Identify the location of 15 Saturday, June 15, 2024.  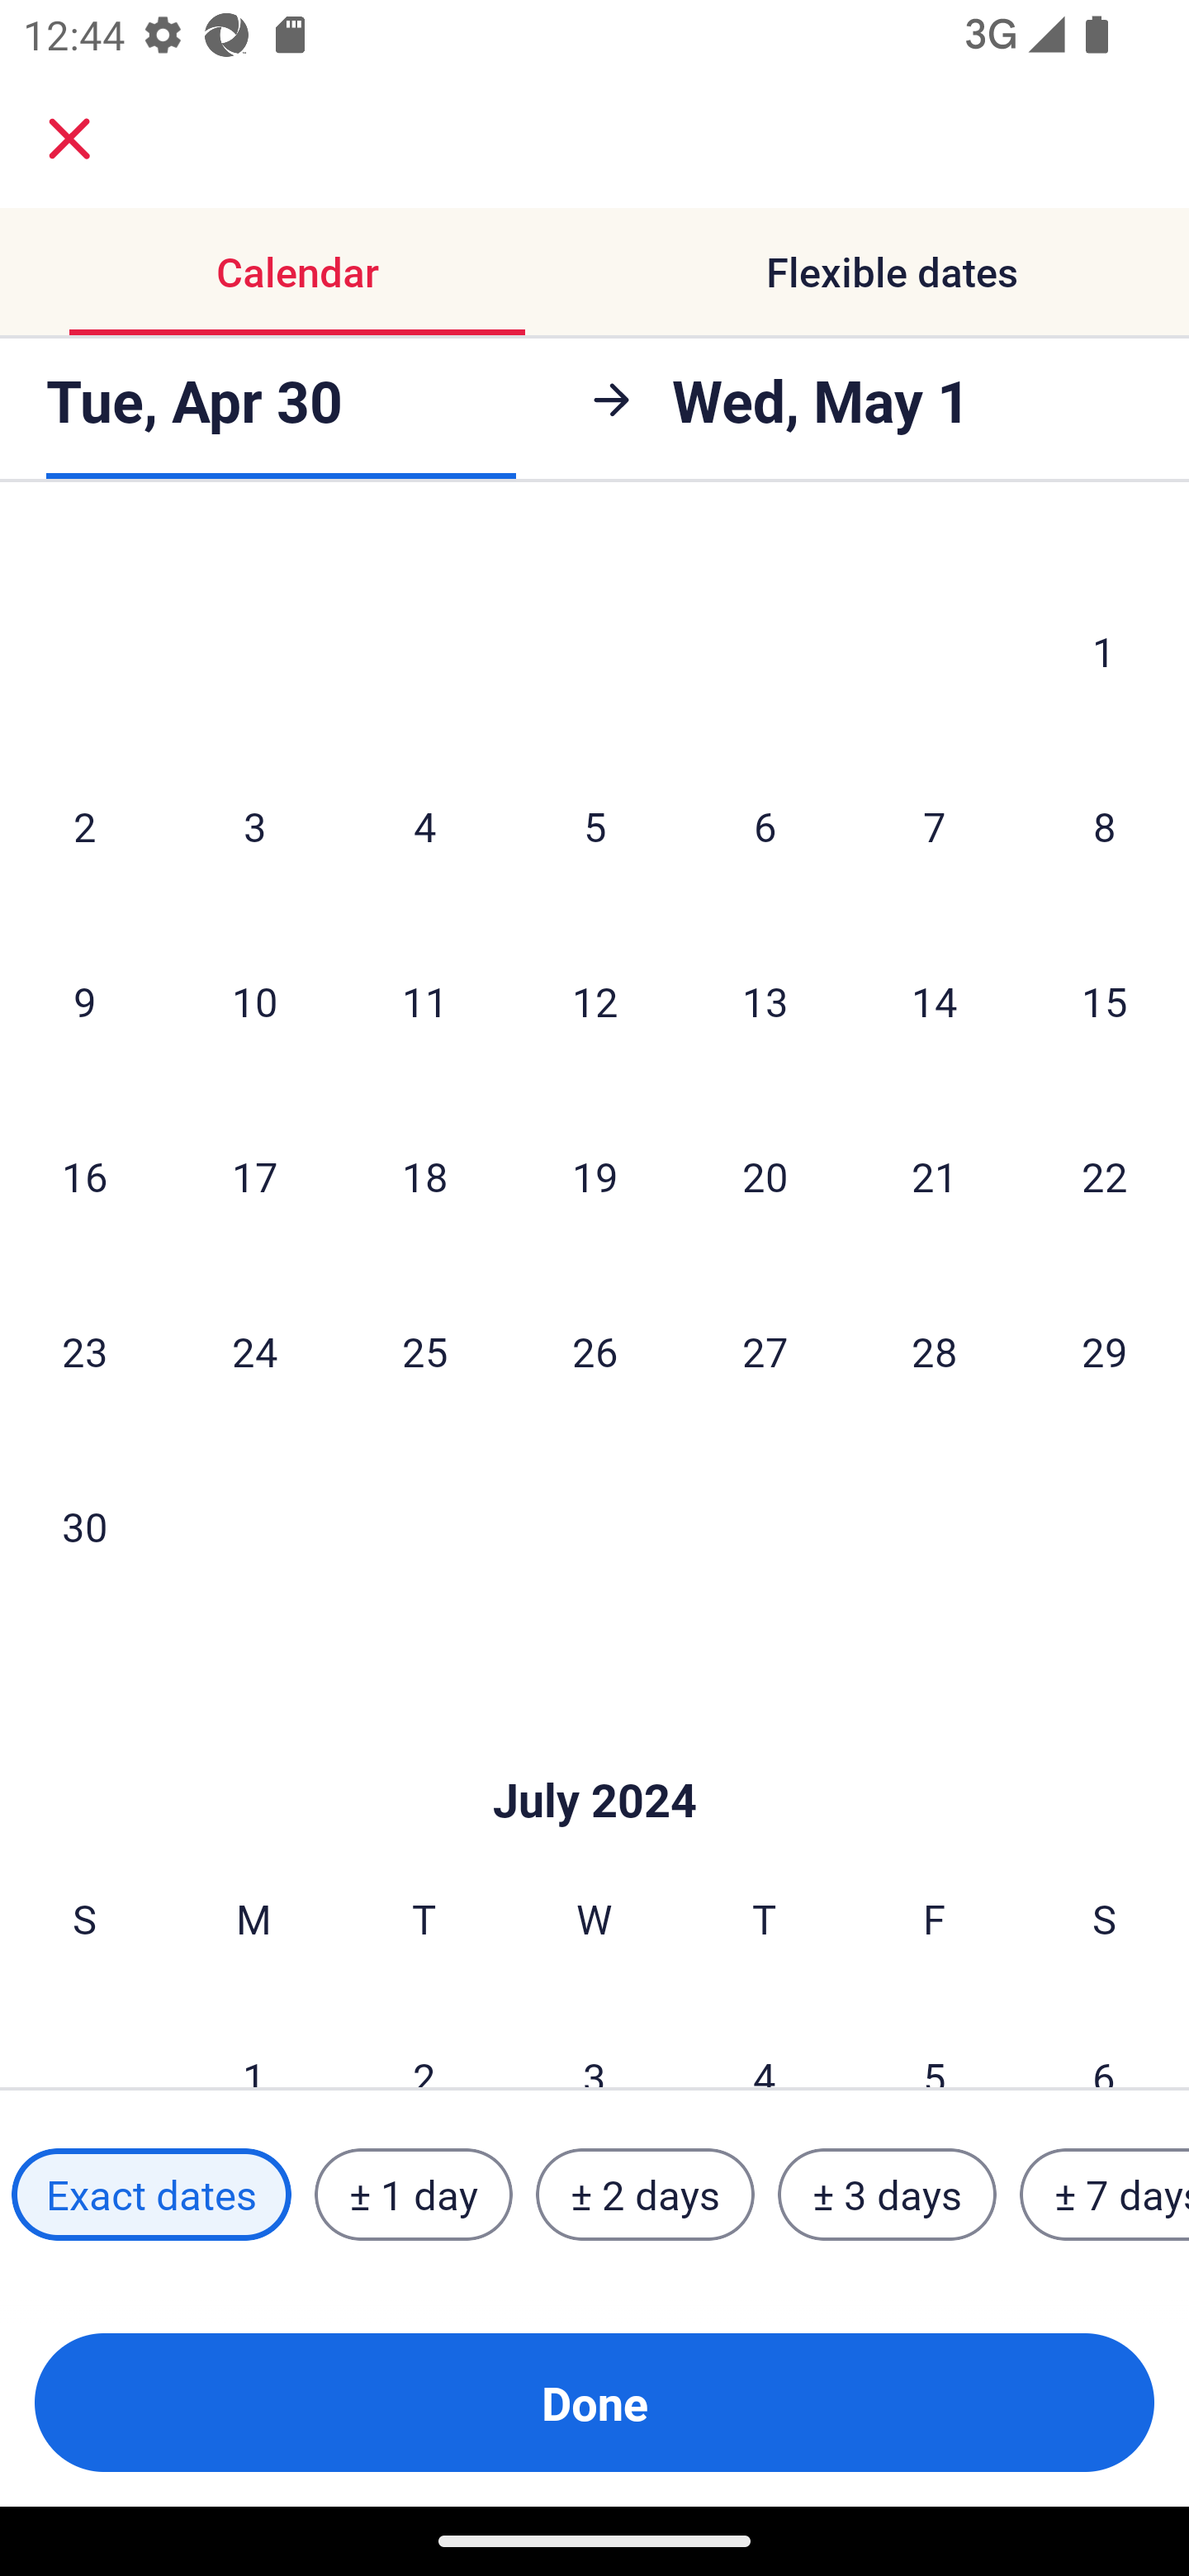
(1105, 1001).